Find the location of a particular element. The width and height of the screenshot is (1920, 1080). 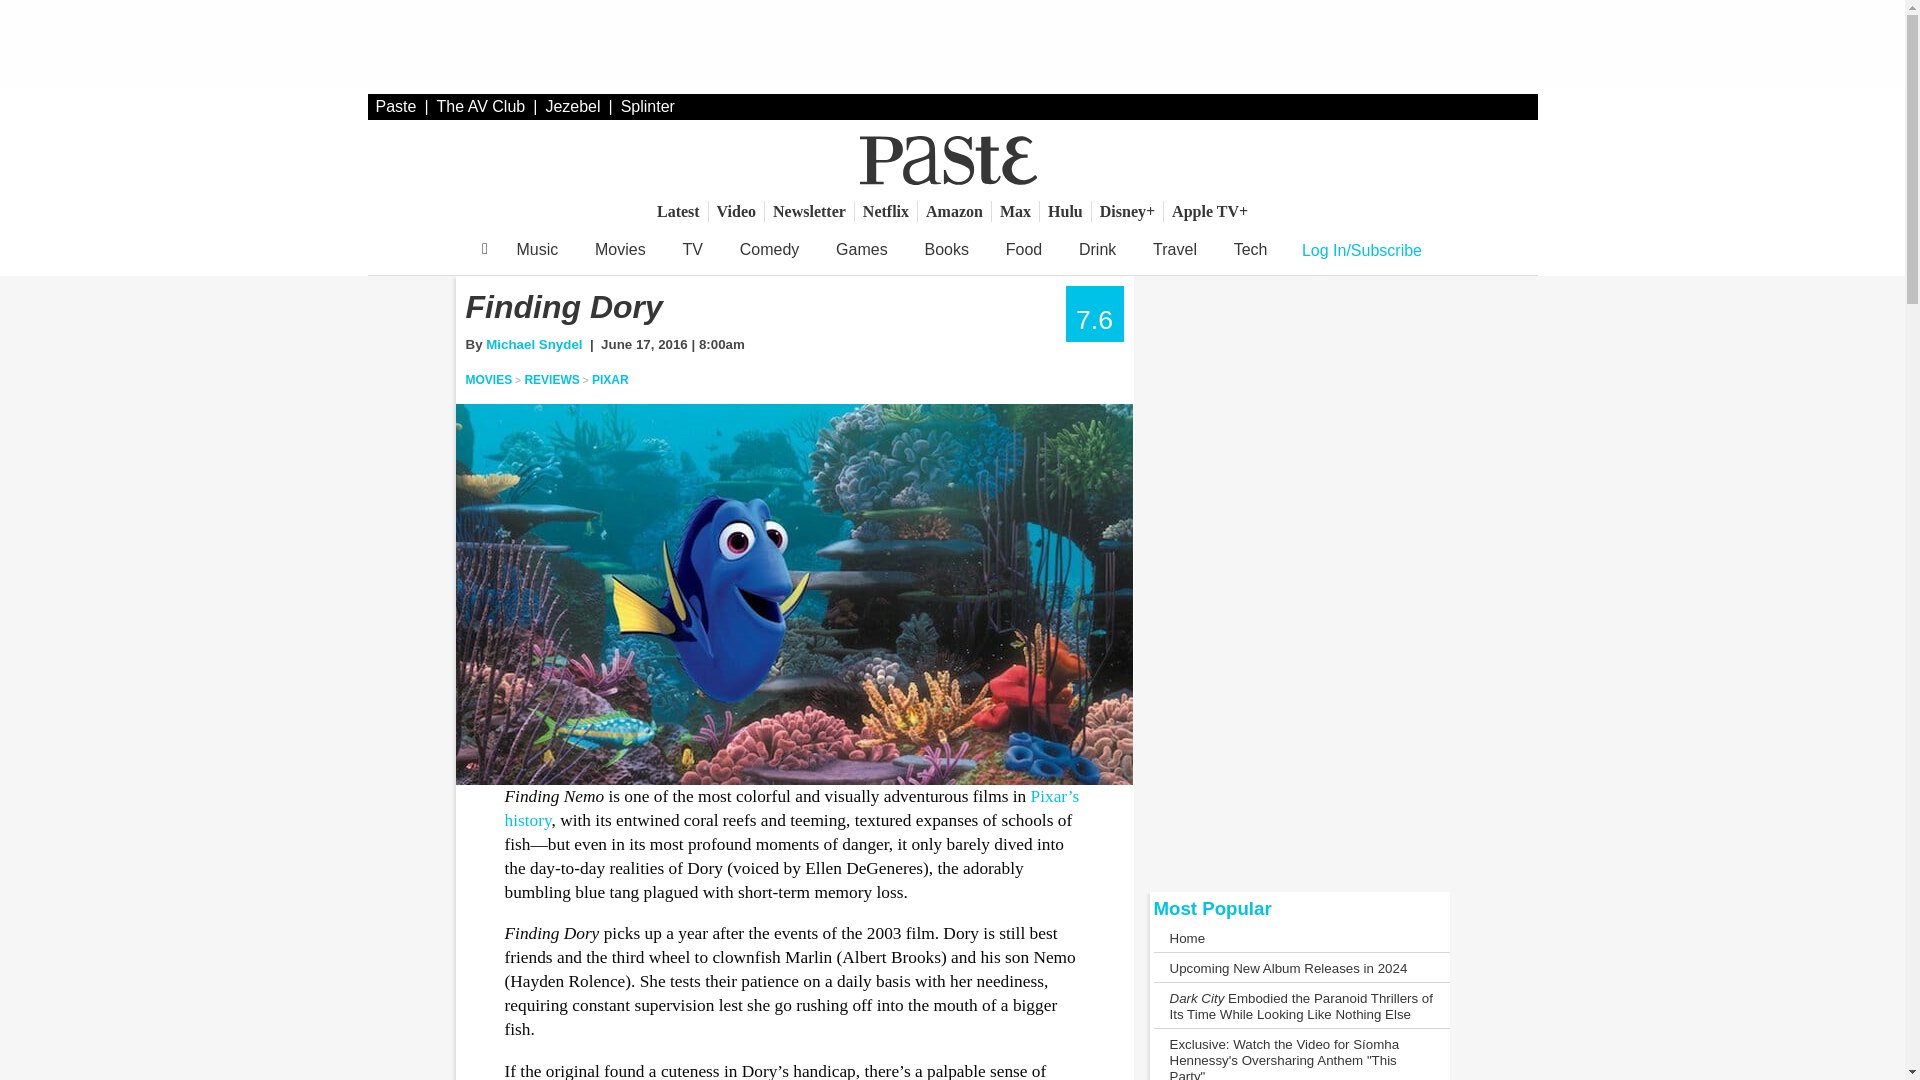

Amazon is located at coordinates (954, 211).